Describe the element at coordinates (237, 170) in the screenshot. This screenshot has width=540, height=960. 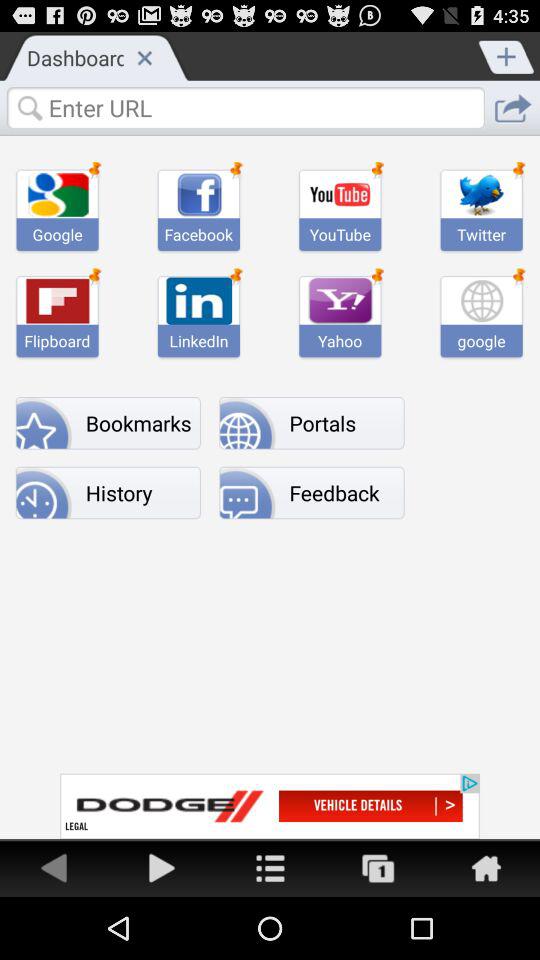
I see `click on the pin icon which is on the top second image` at that location.